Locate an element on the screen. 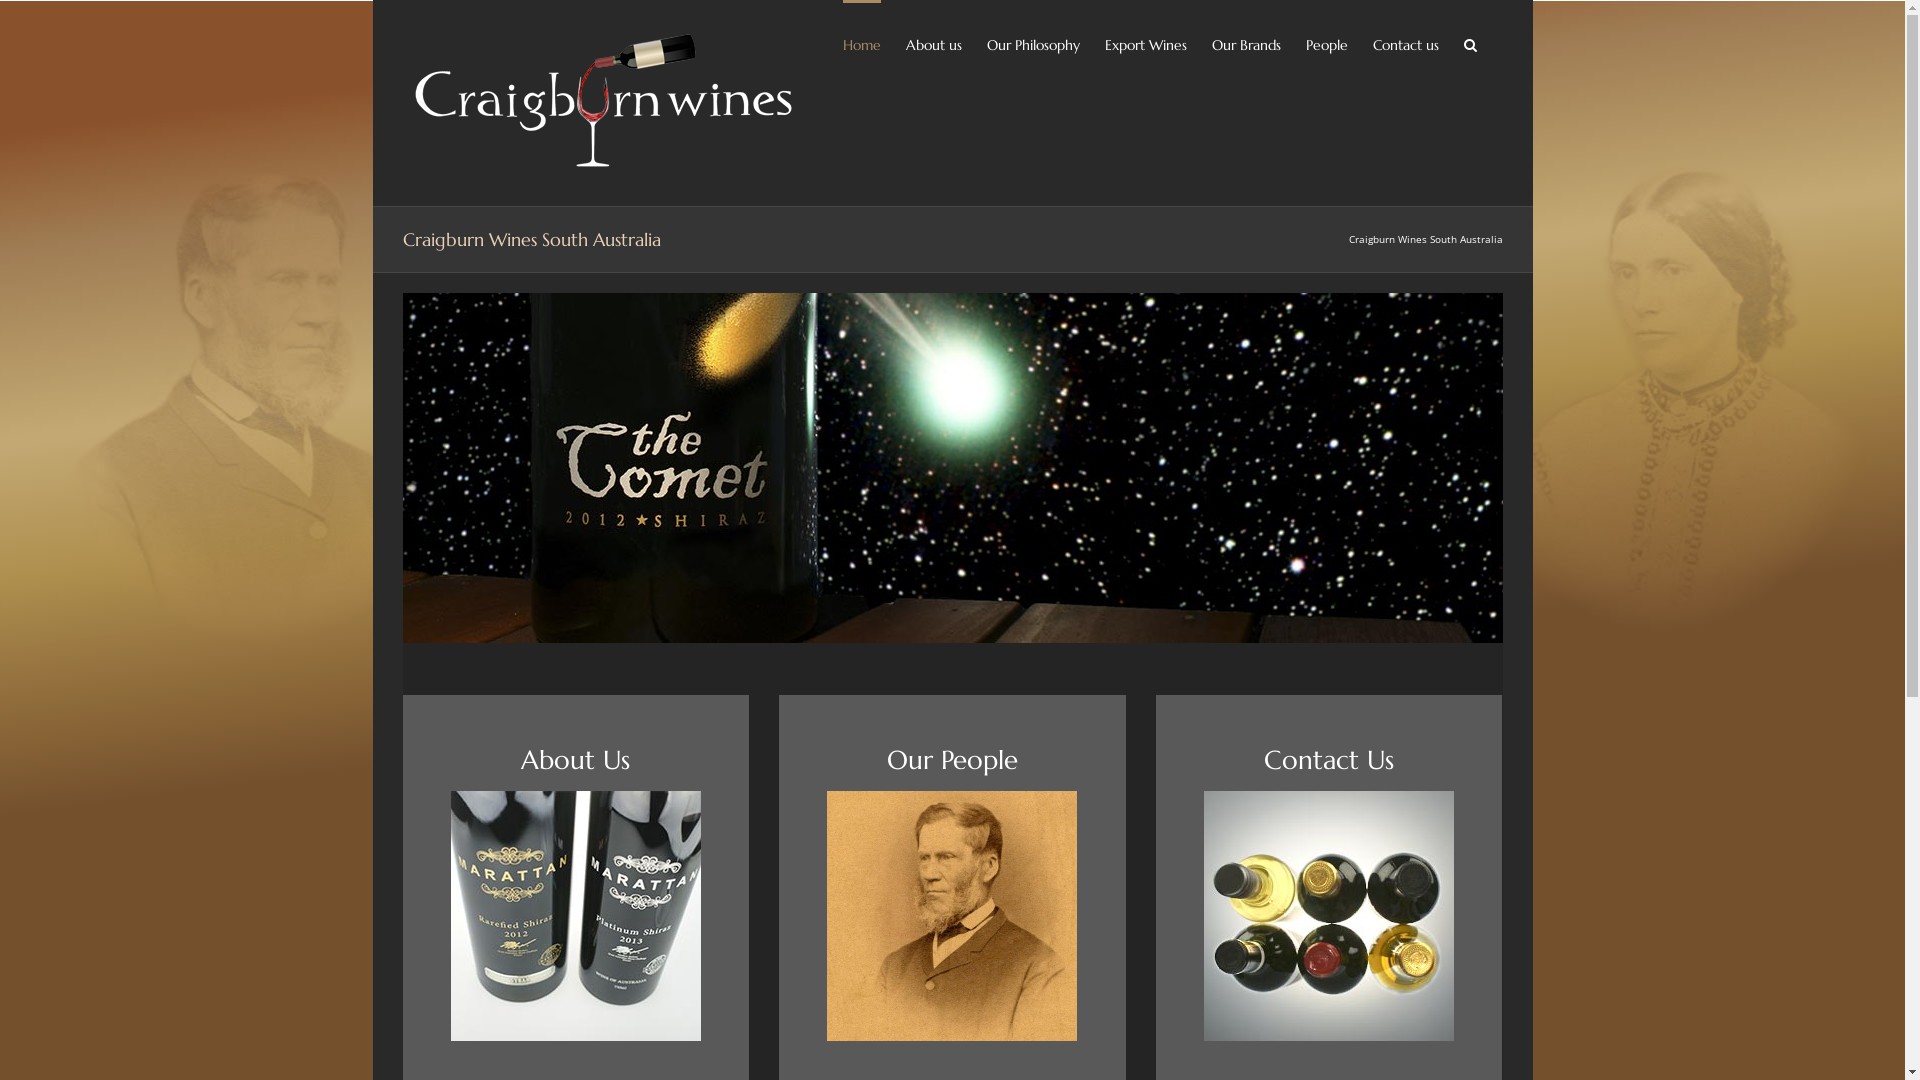  People is located at coordinates (1327, 43).